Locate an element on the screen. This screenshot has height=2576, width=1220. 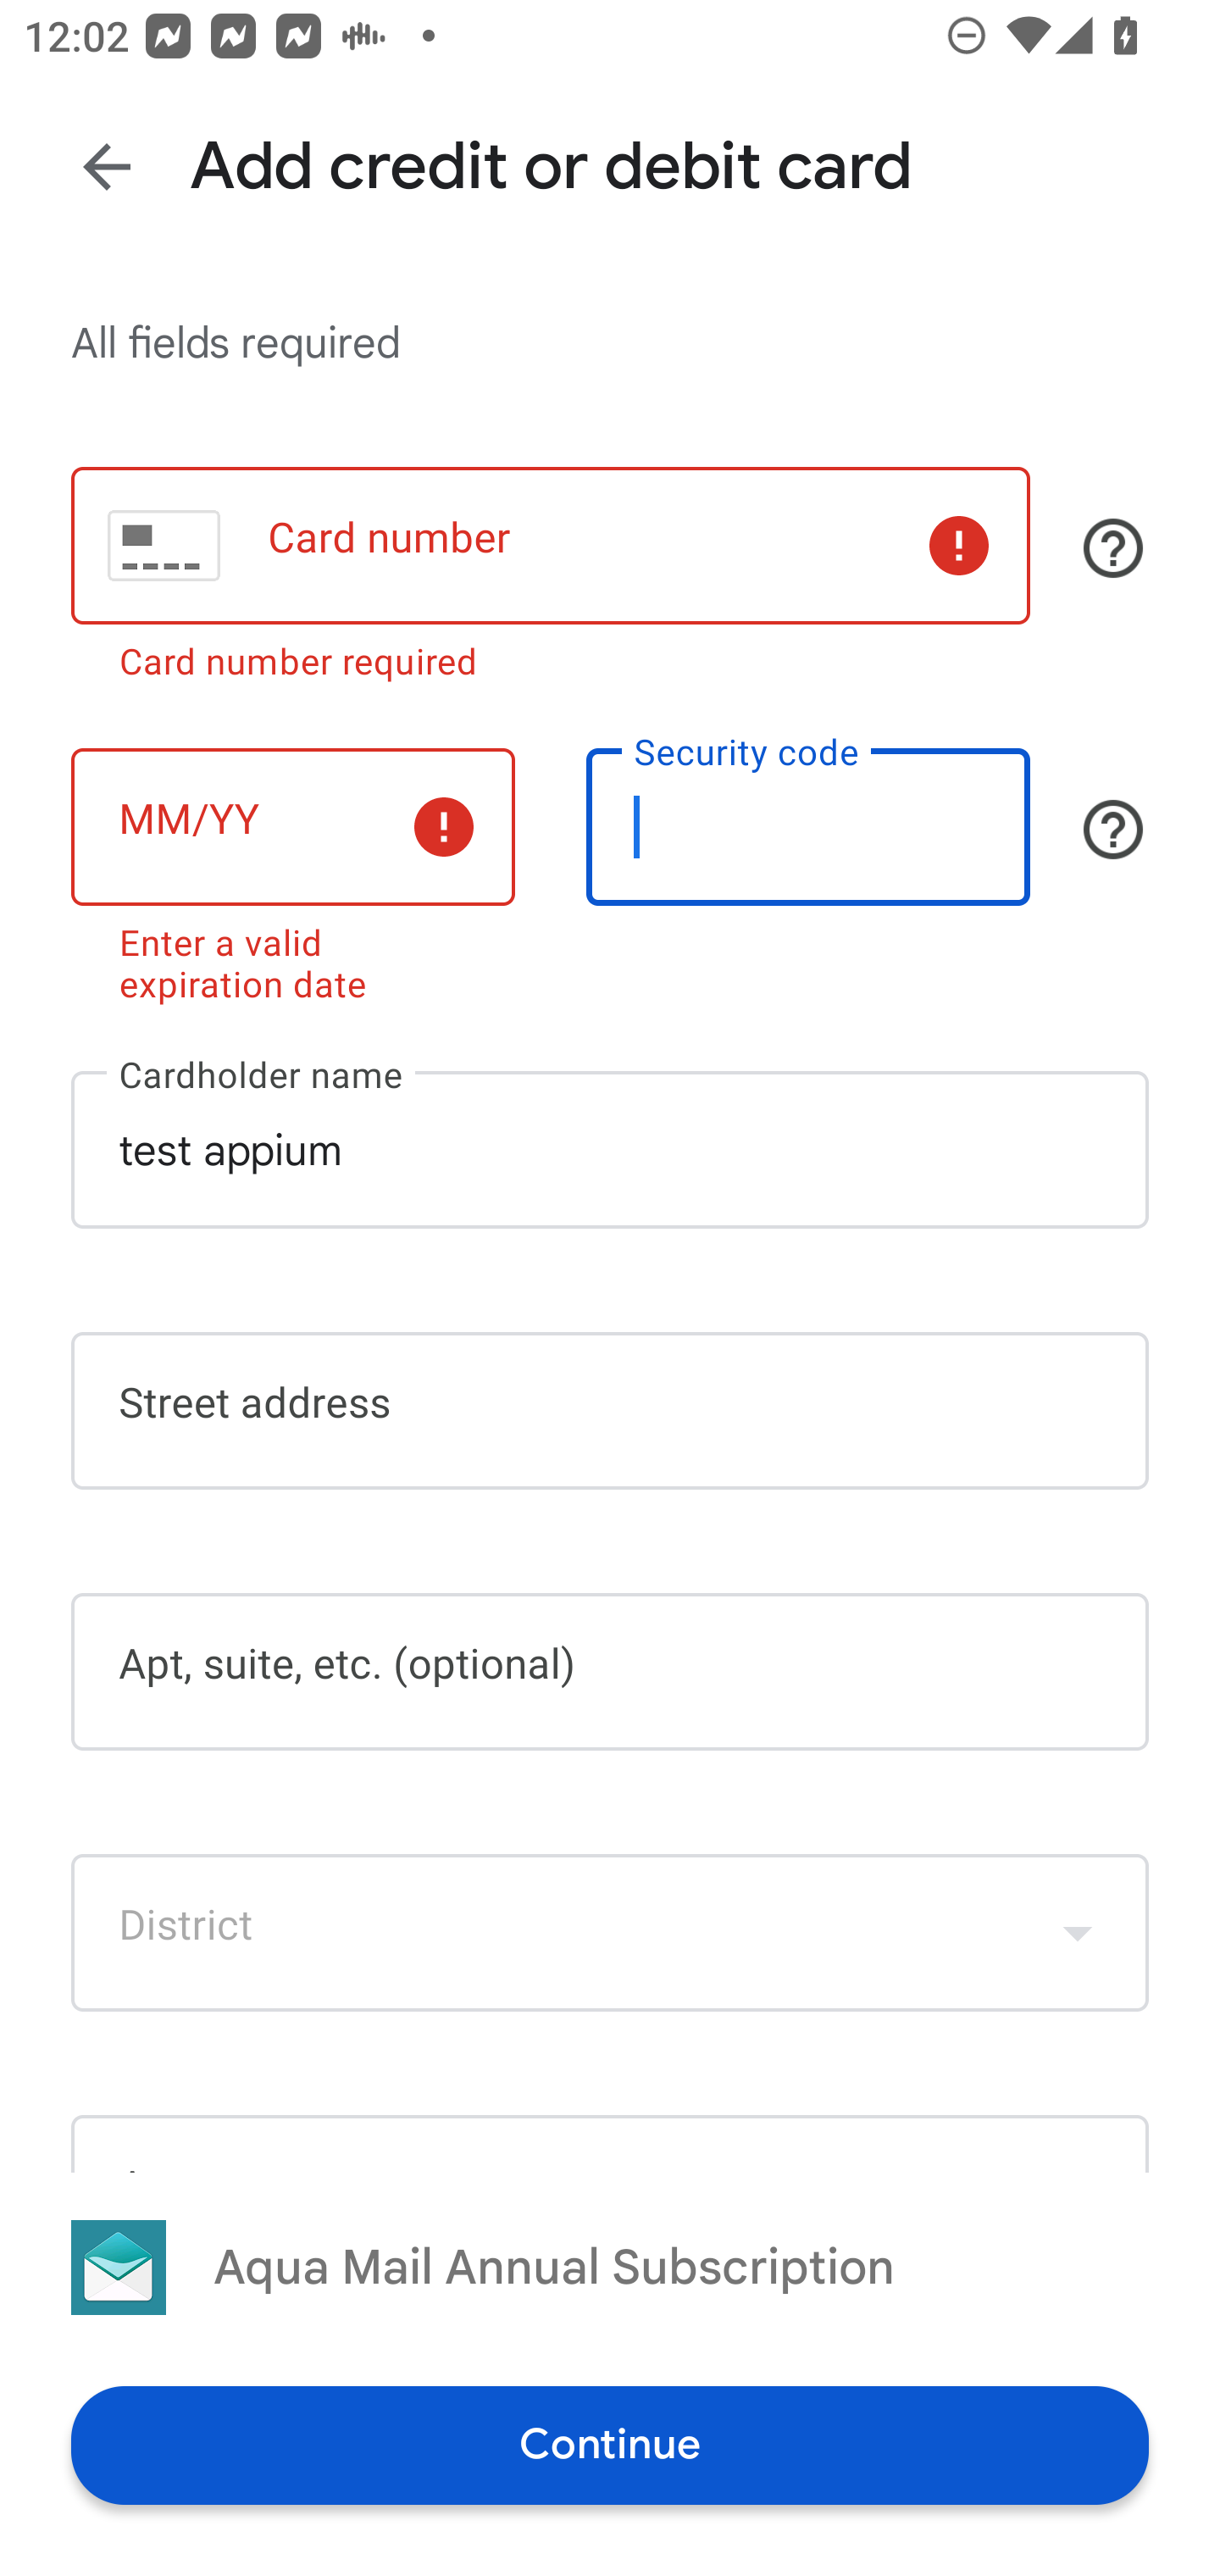
District is located at coordinates (610, 1933).